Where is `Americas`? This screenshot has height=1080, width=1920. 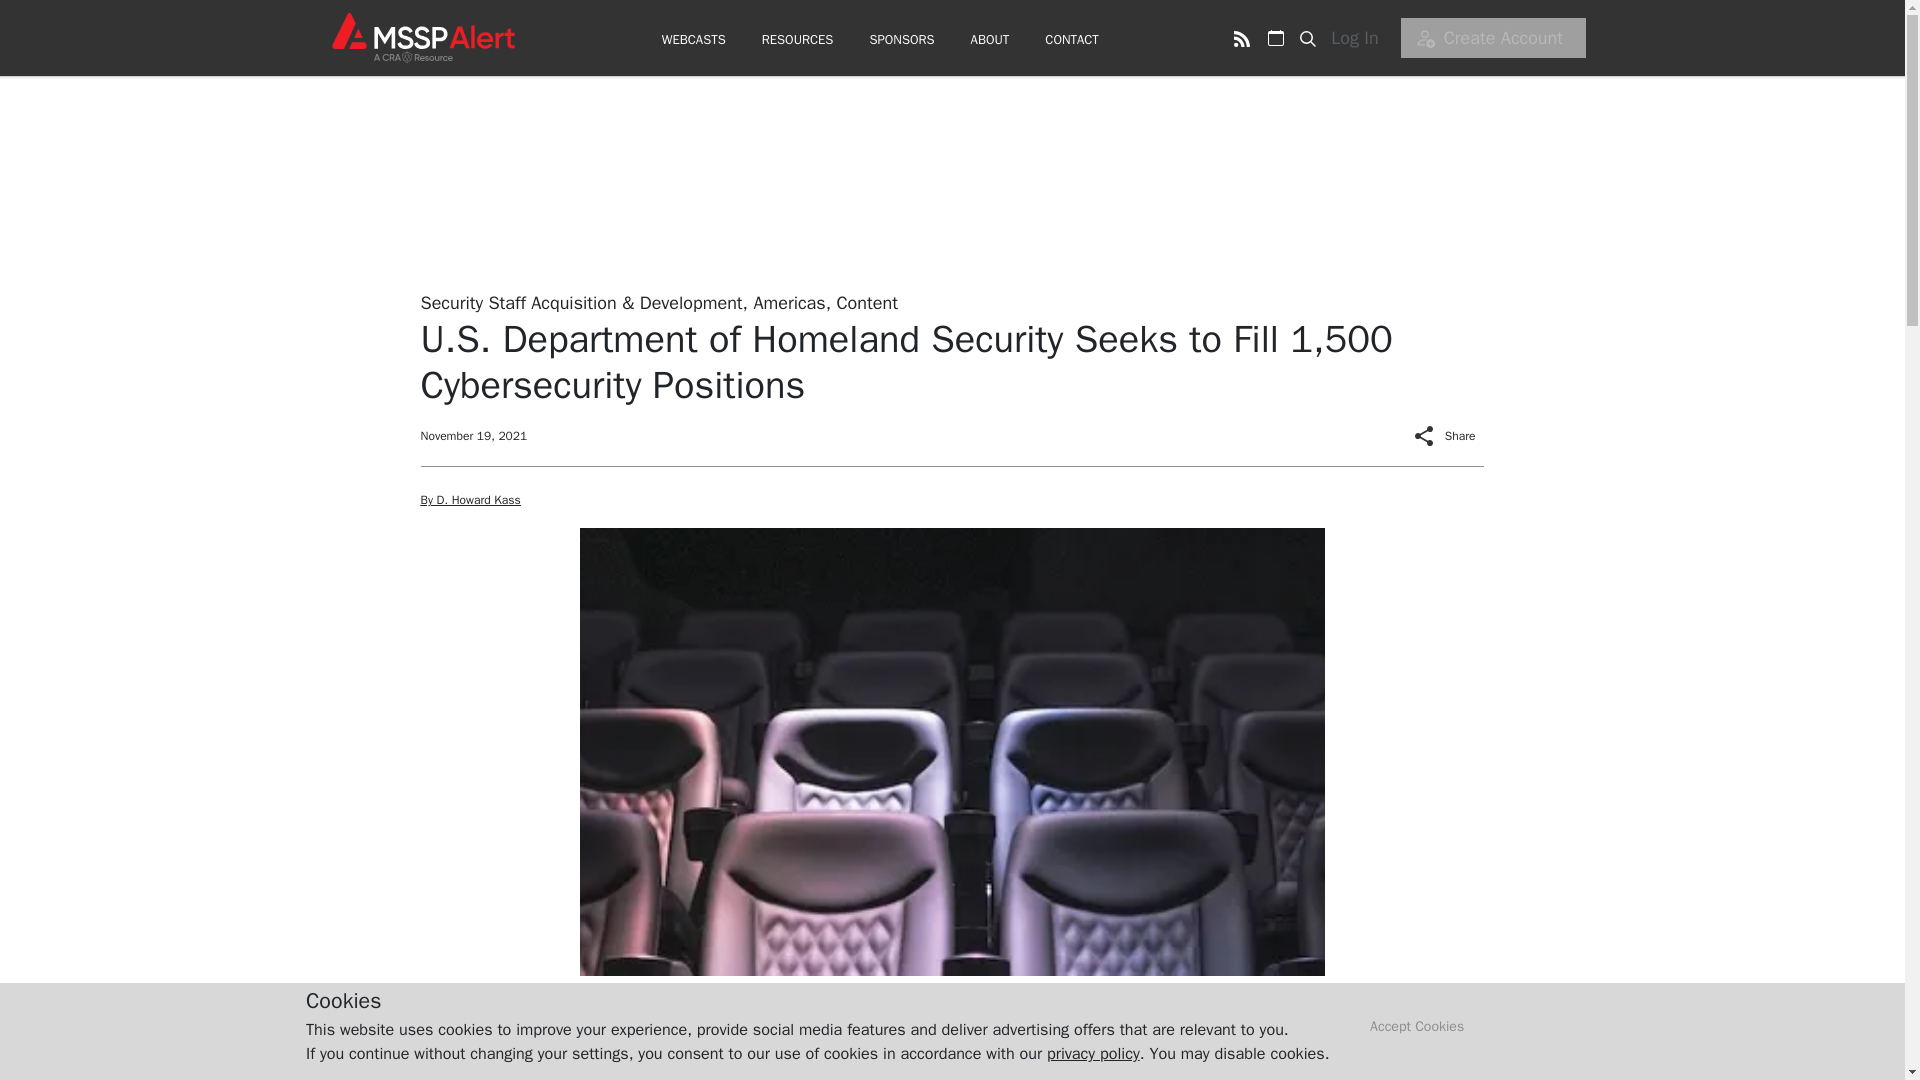 Americas is located at coordinates (788, 302).